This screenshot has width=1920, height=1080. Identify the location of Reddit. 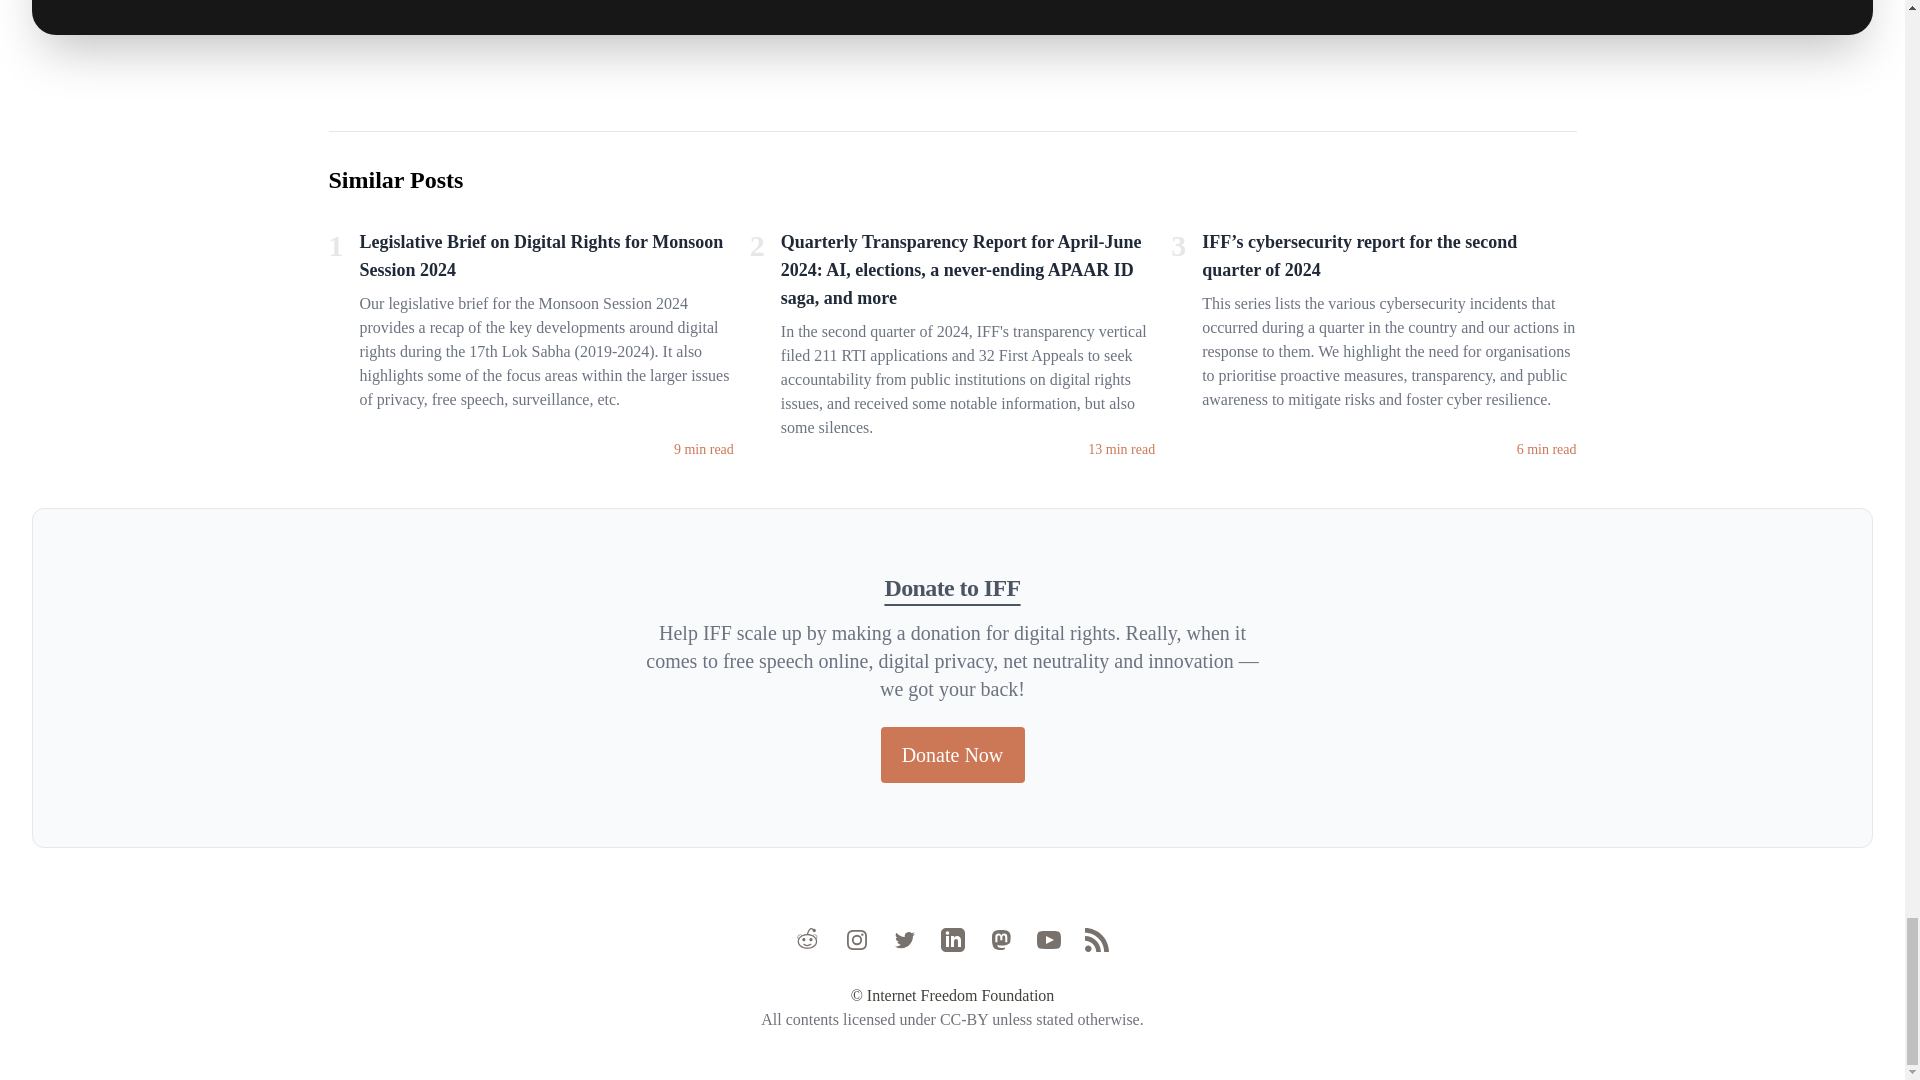
(808, 939).